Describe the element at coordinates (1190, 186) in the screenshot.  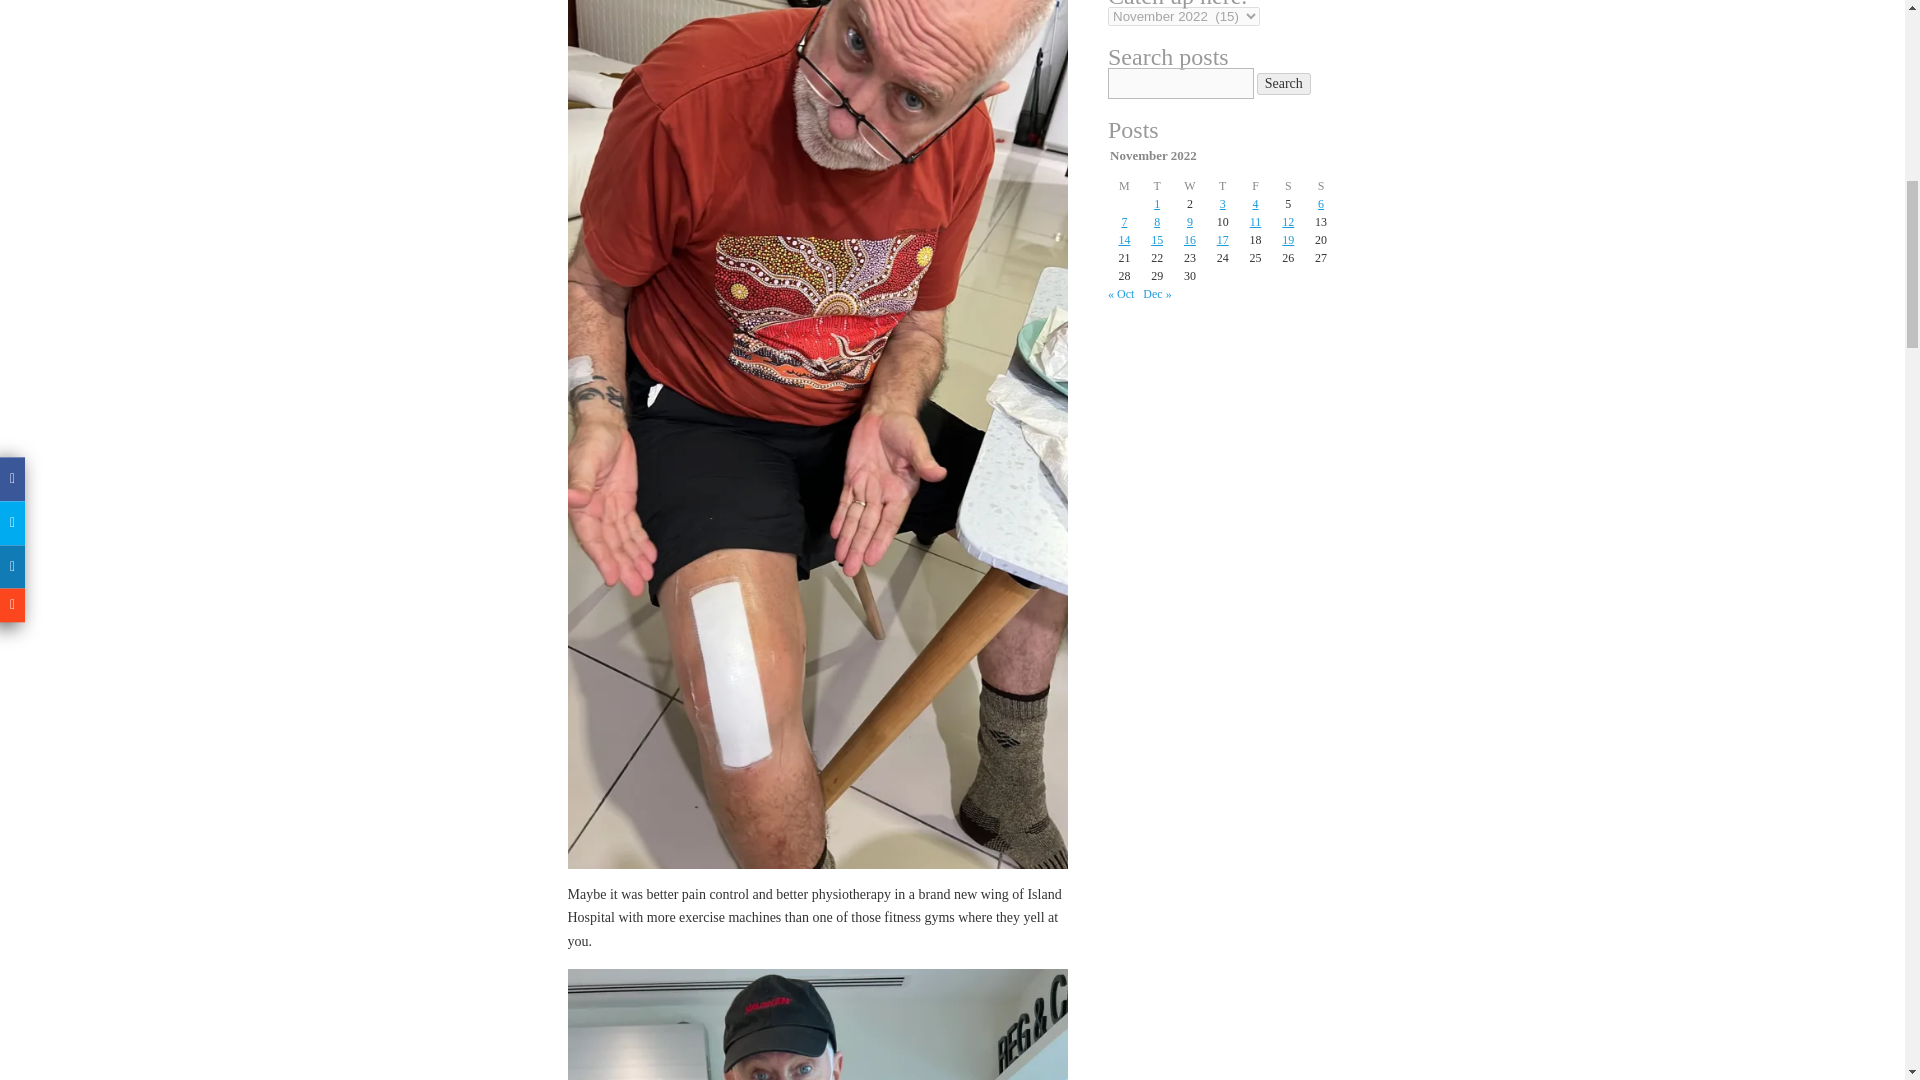
I see `Wednesday` at that location.